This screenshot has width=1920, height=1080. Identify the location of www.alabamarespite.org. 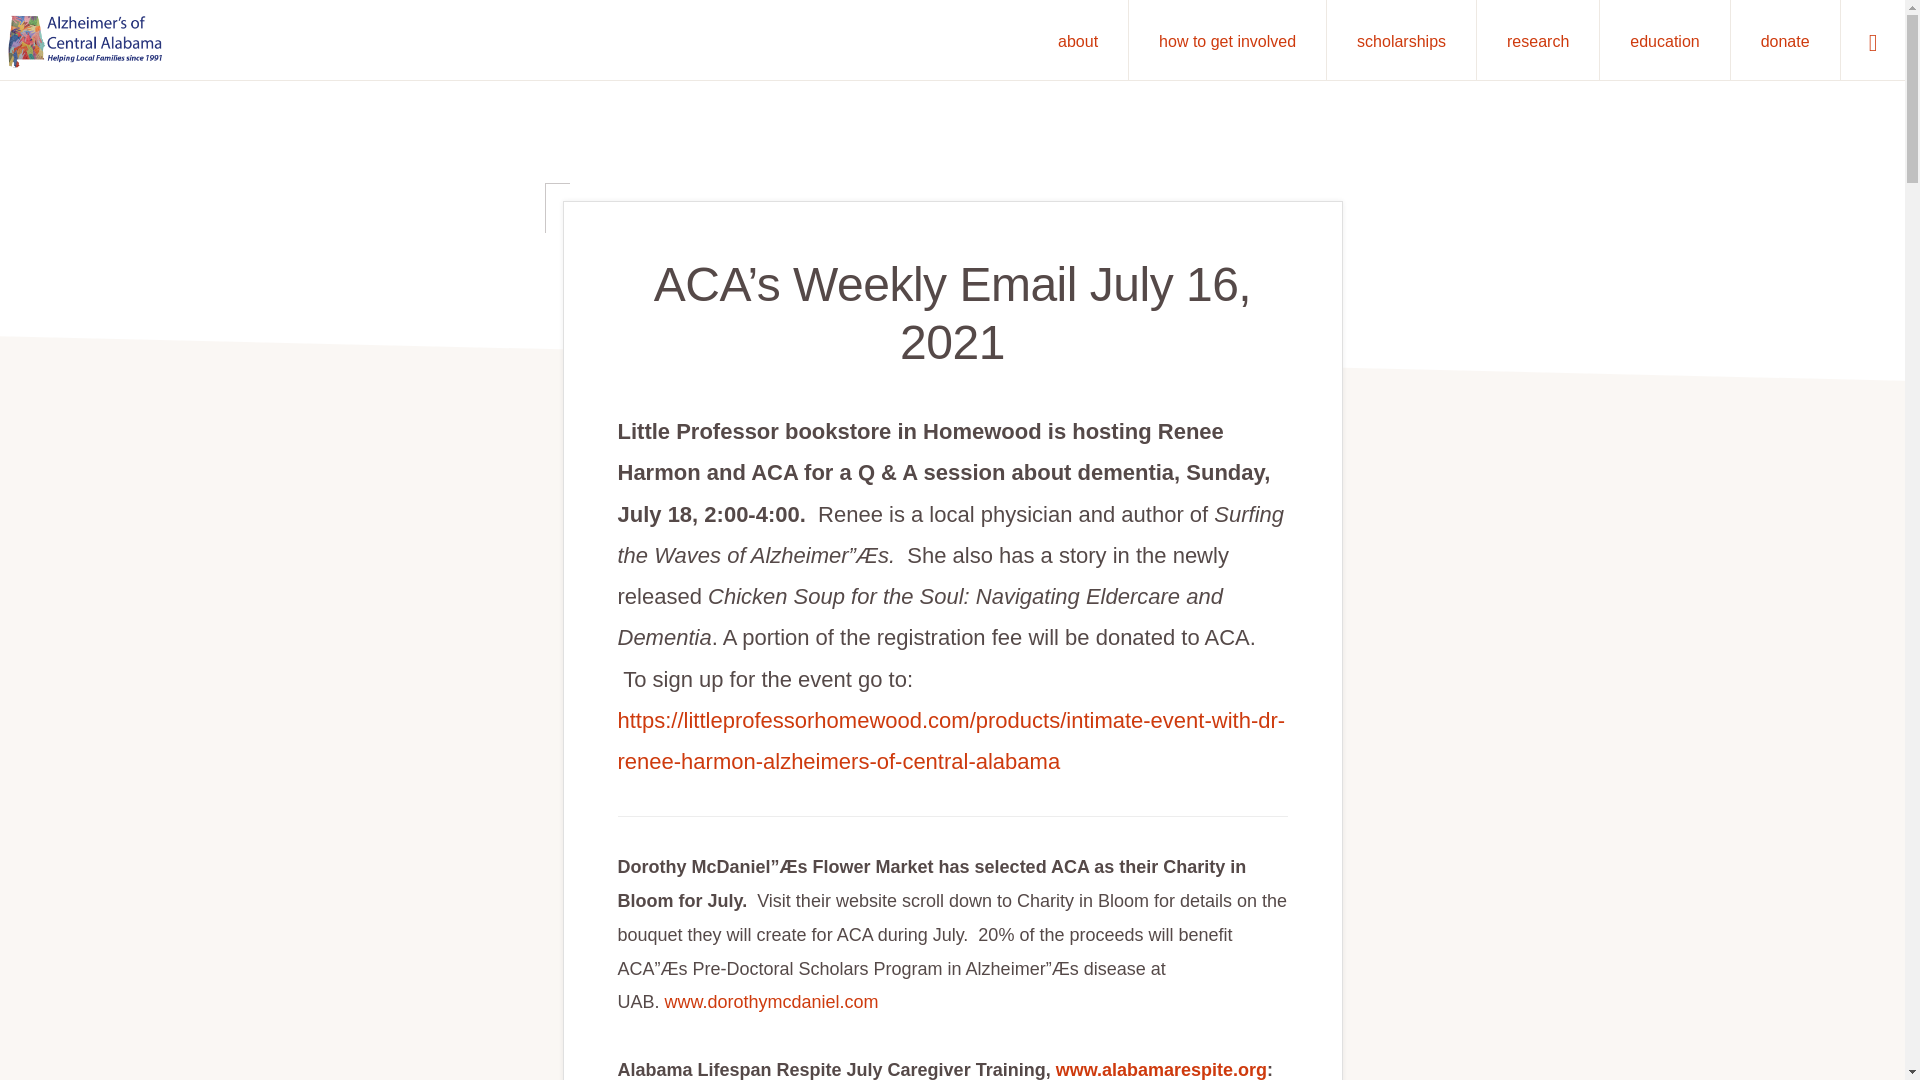
(1162, 1070).